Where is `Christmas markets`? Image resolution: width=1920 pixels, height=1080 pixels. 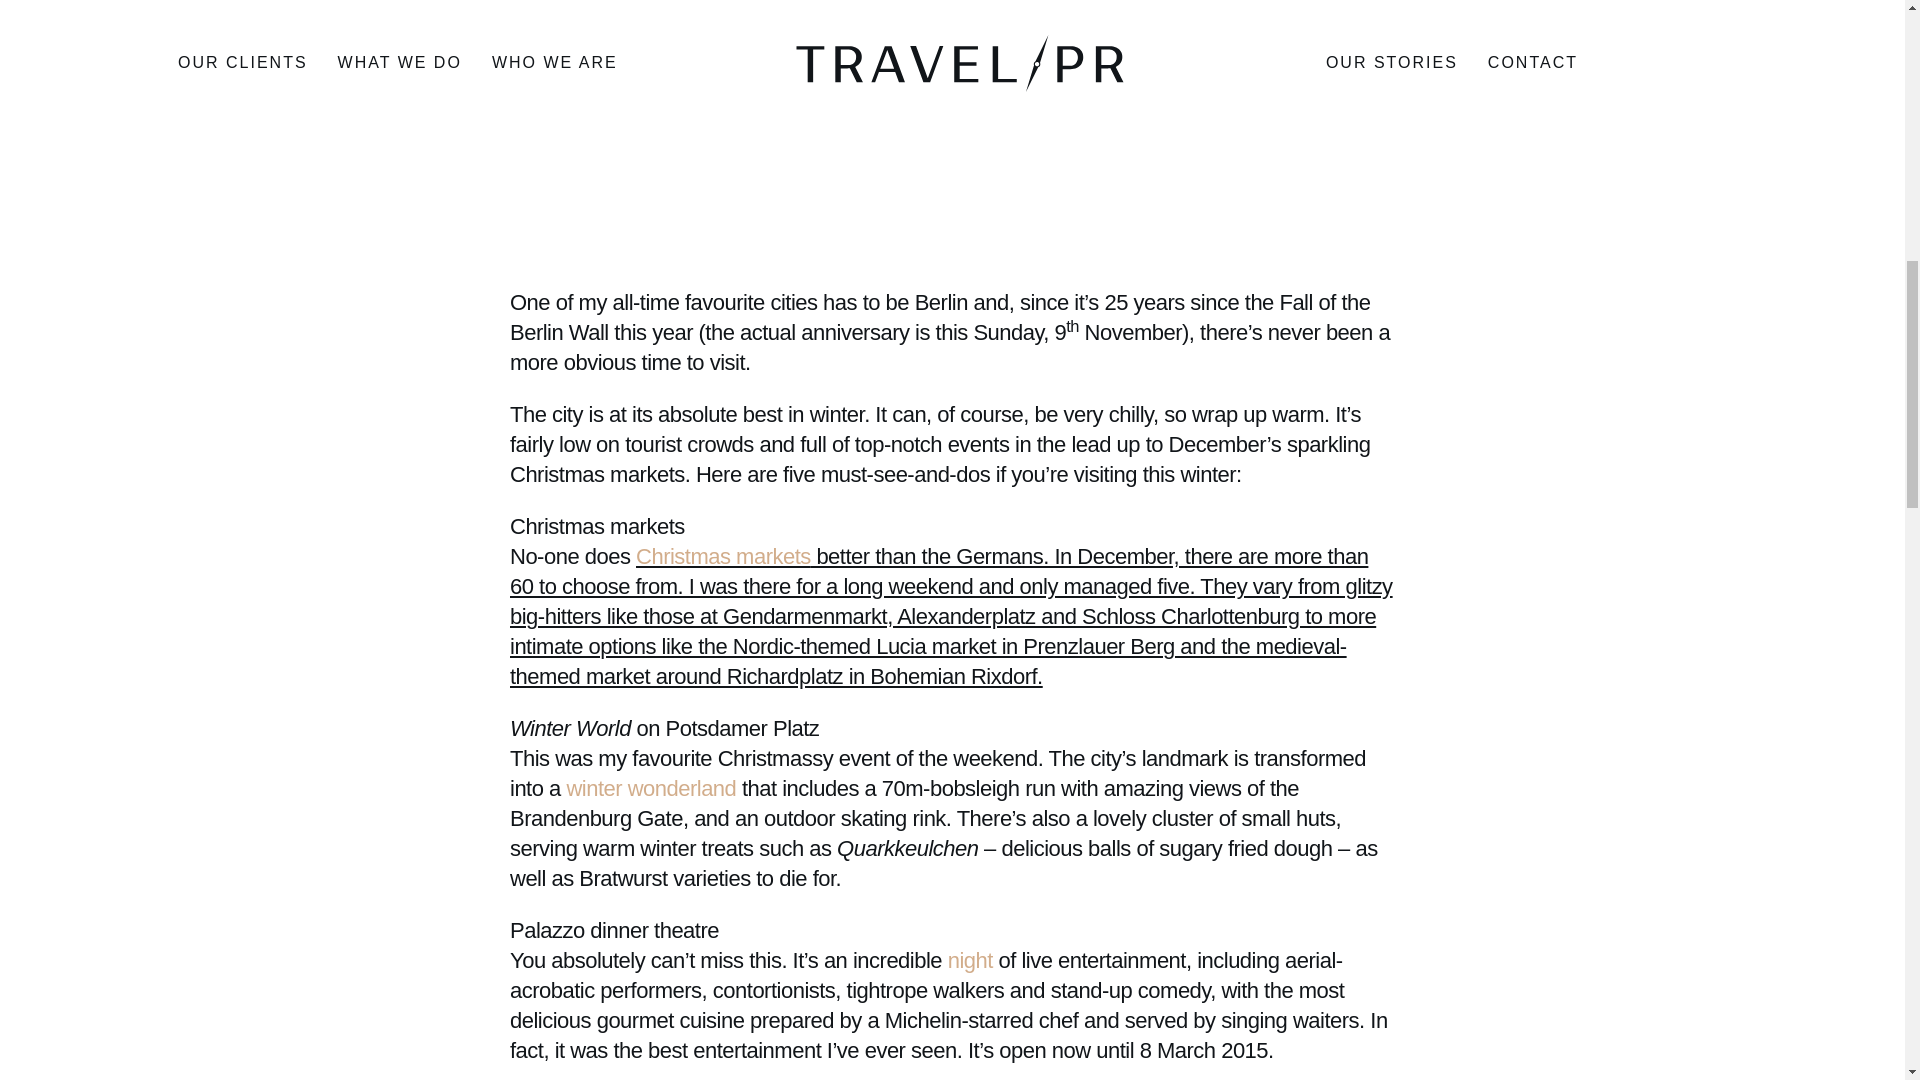
Christmas markets is located at coordinates (722, 556).